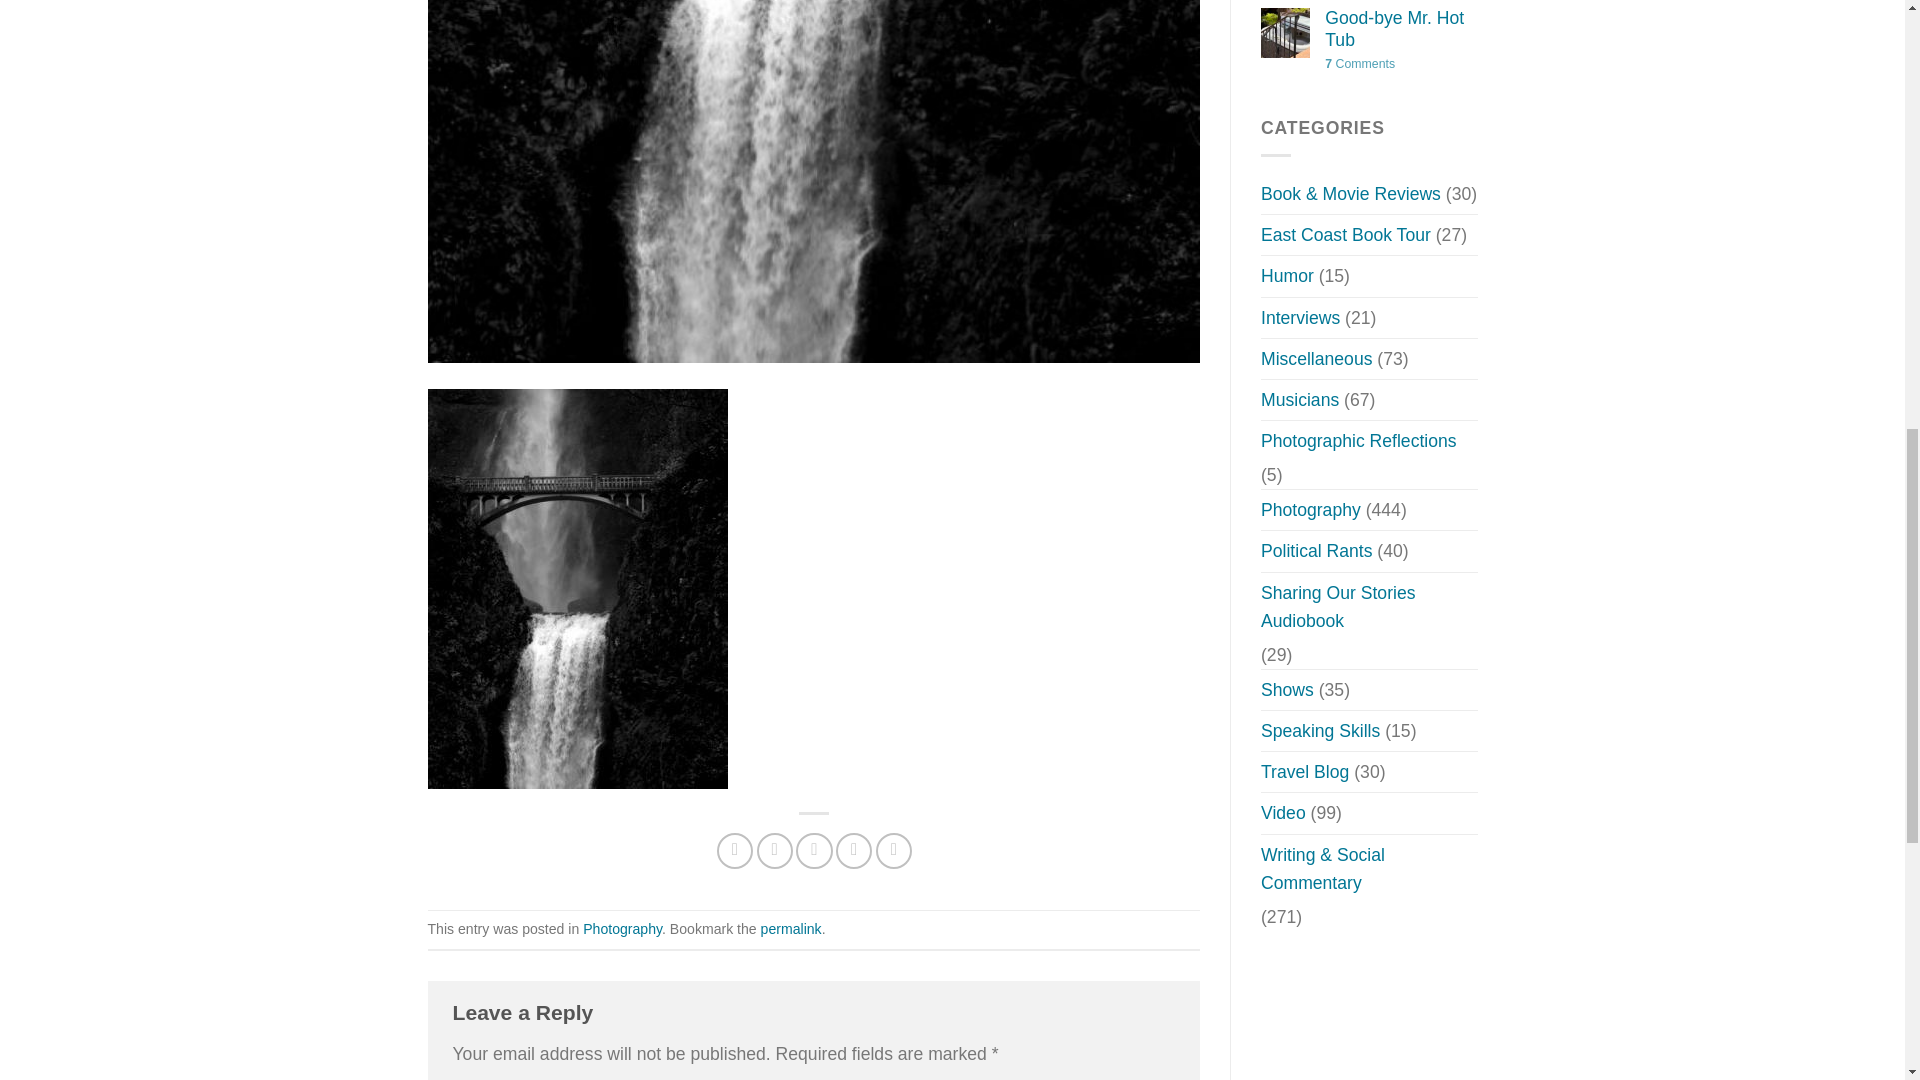 The width and height of the screenshot is (1920, 1080). I want to click on Share on Facebook, so click(734, 850).